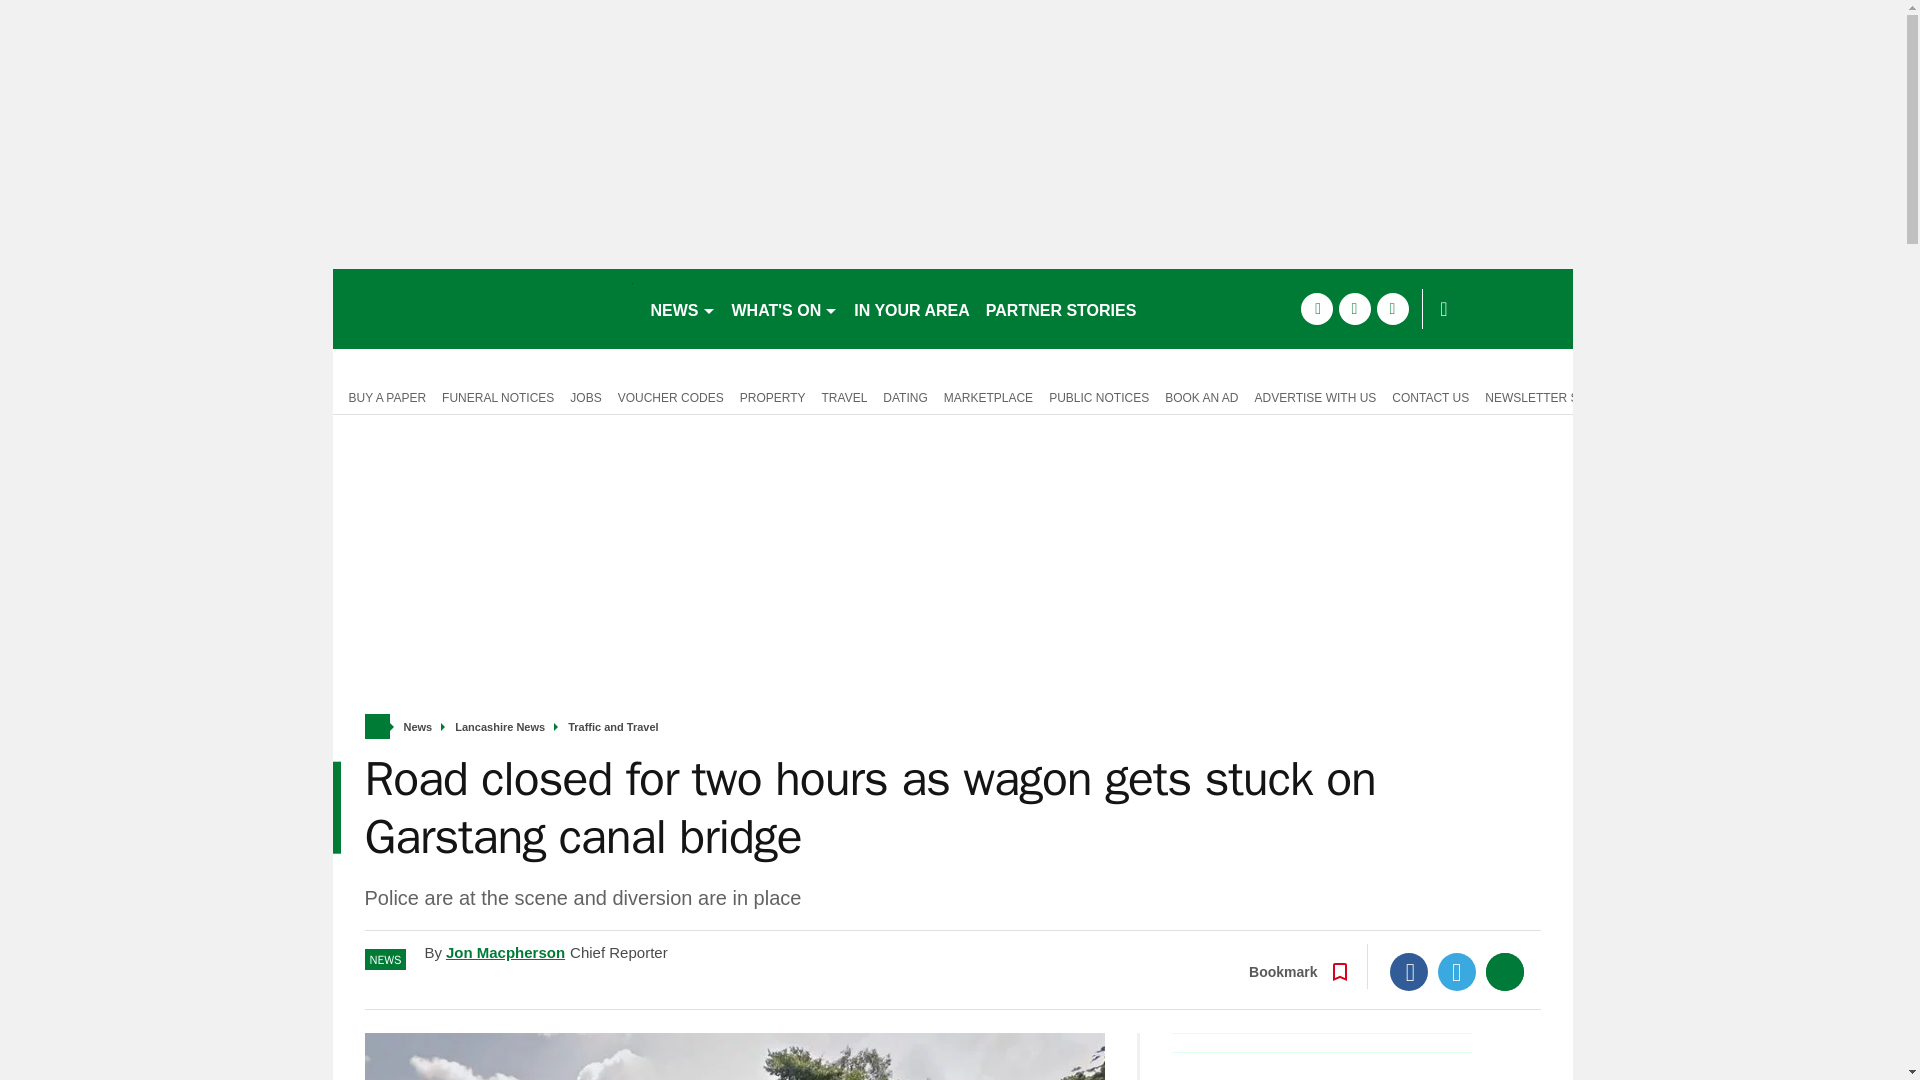 The image size is (1920, 1080). What do you see at coordinates (498, 396) in the screenshot?
I see `FUNERAL NOTICES` at bounding box center [498, 396].